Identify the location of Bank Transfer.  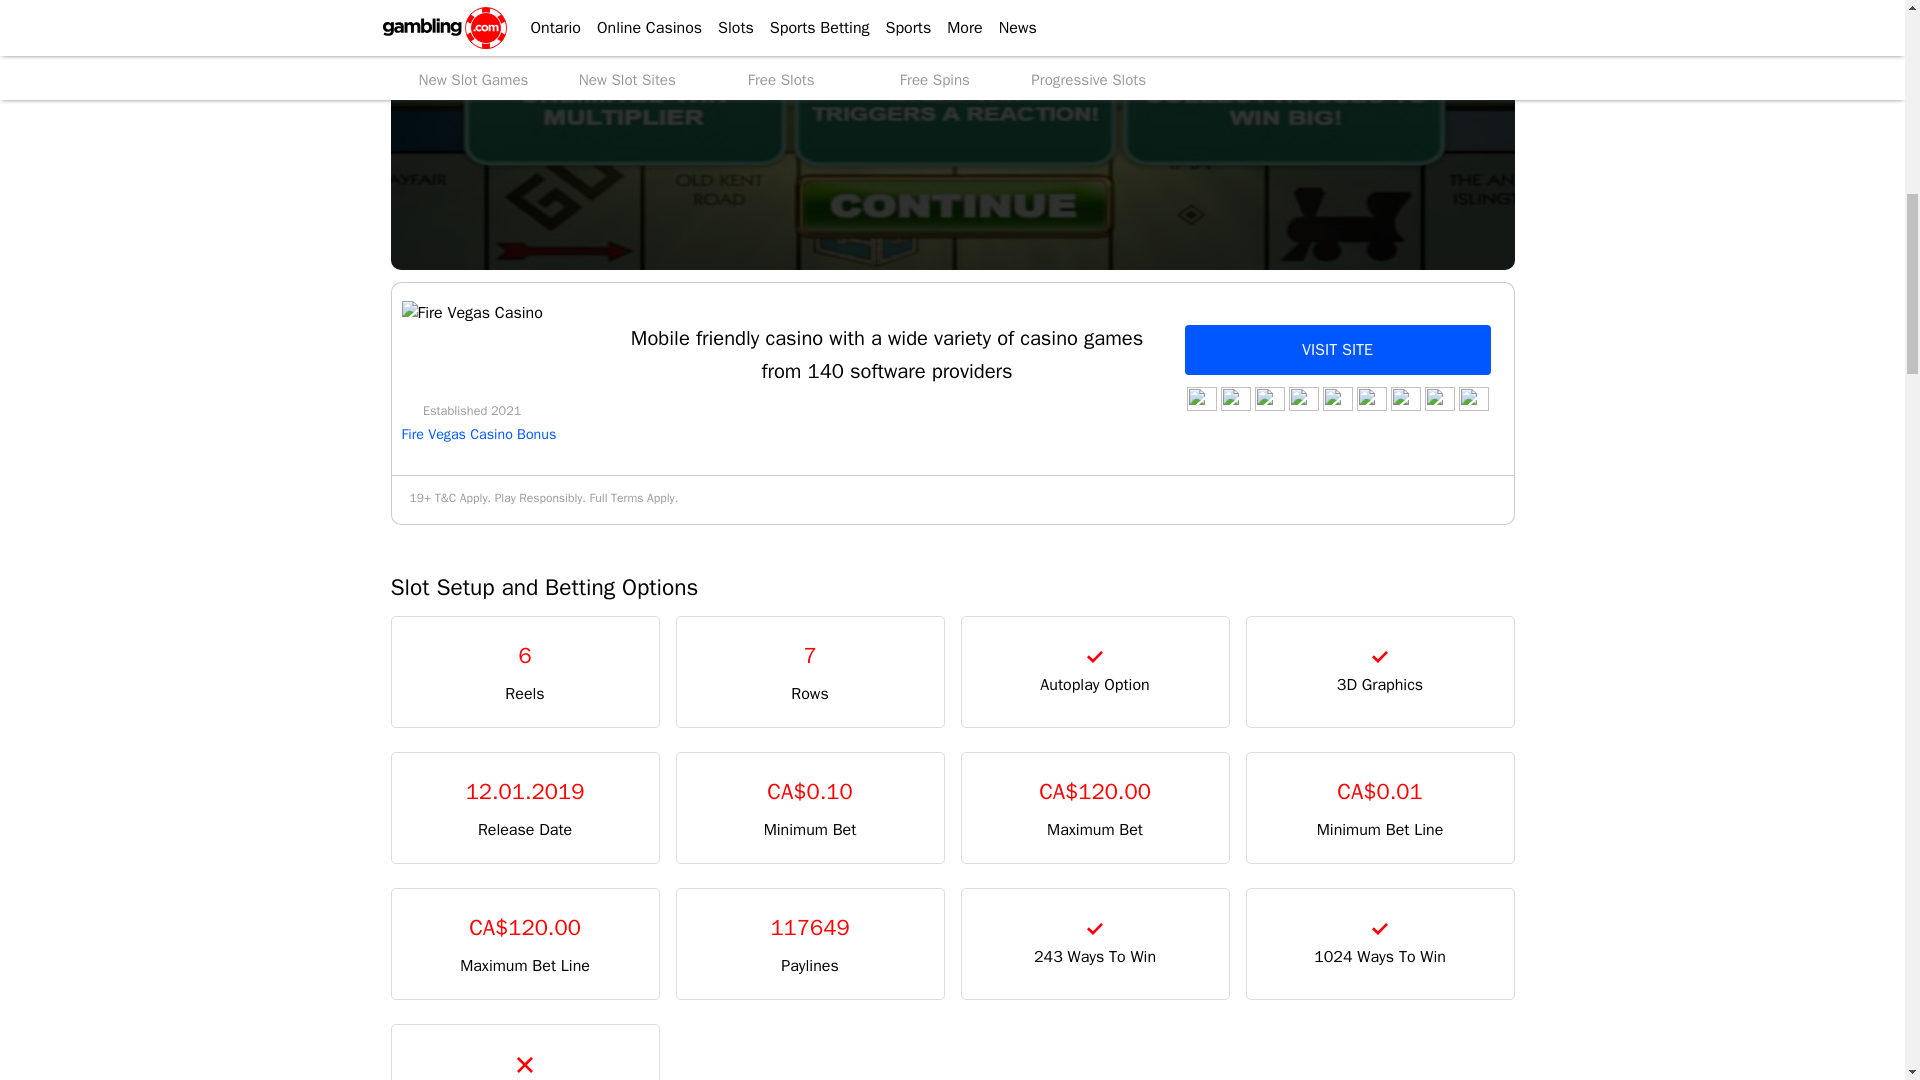
(1438, 398).